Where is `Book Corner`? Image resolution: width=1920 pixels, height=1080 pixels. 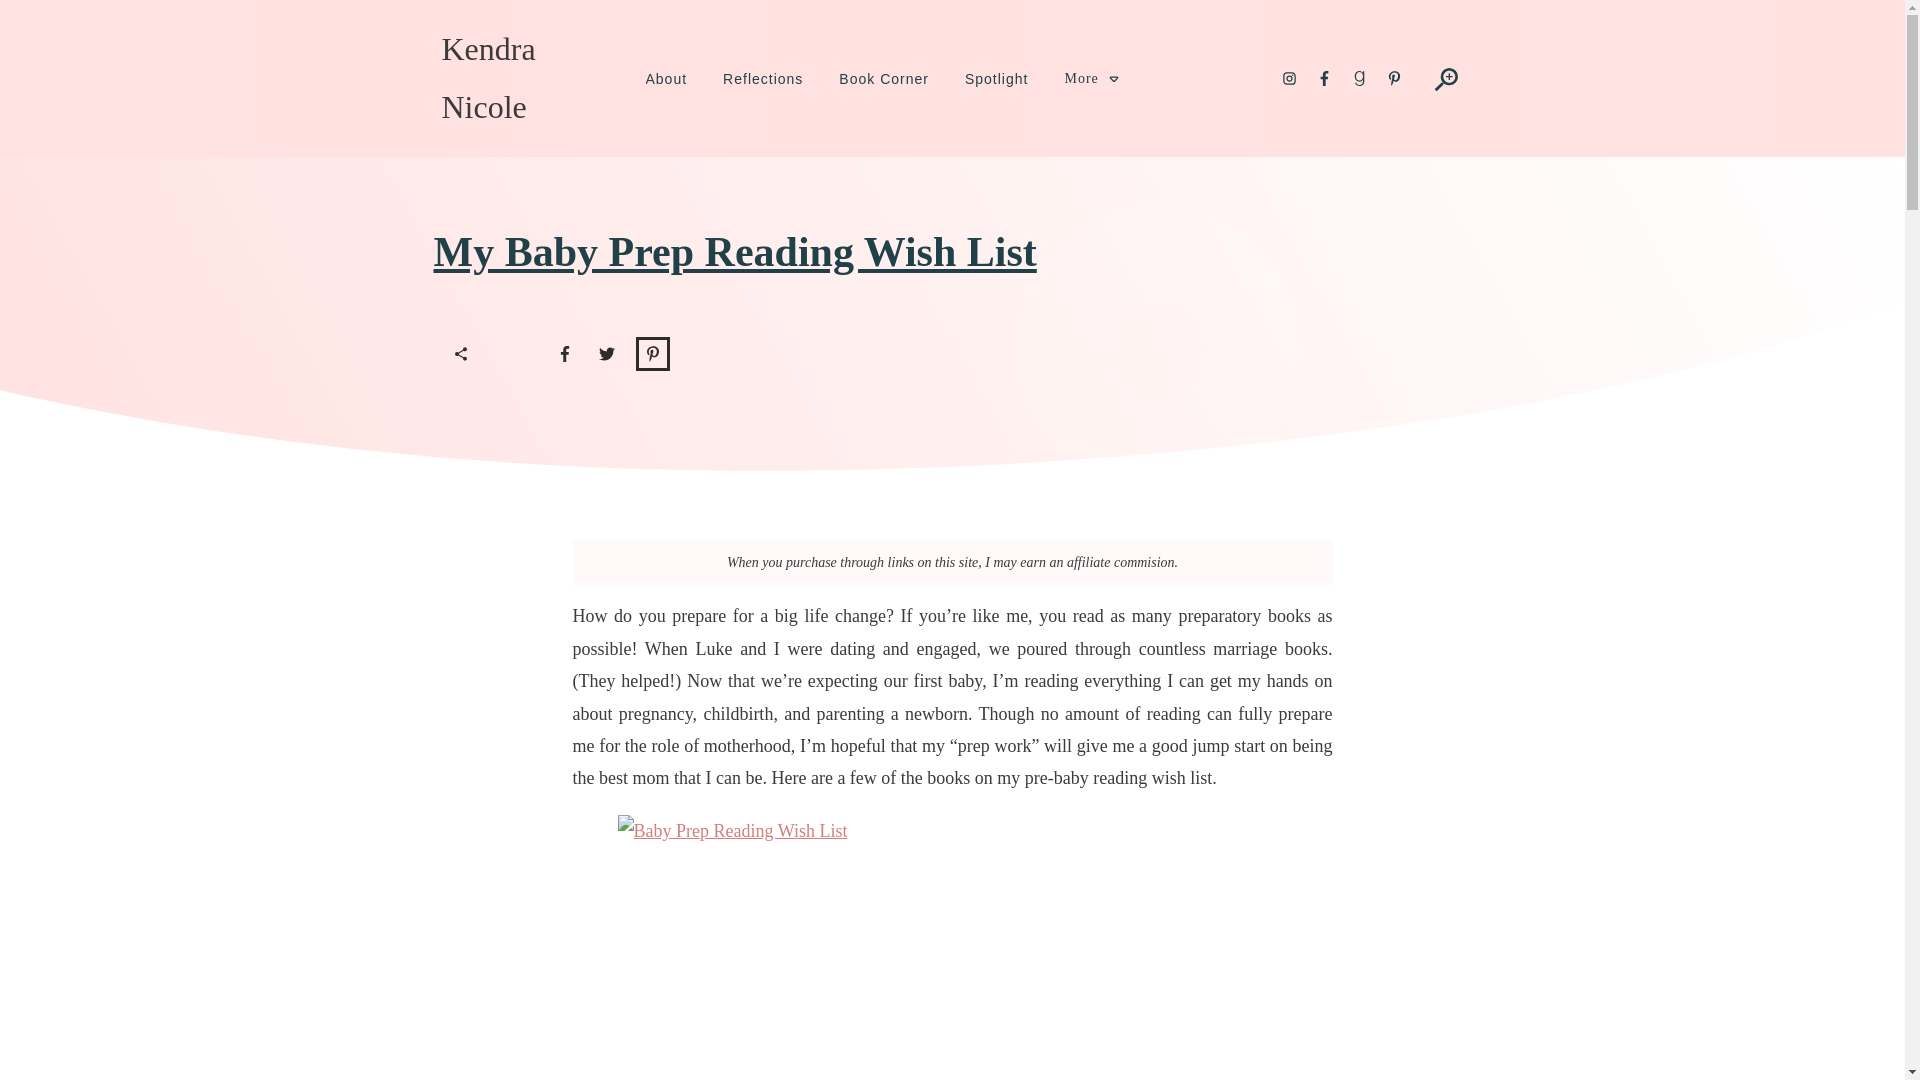 Book Corner is located at coordinates (884, 78).